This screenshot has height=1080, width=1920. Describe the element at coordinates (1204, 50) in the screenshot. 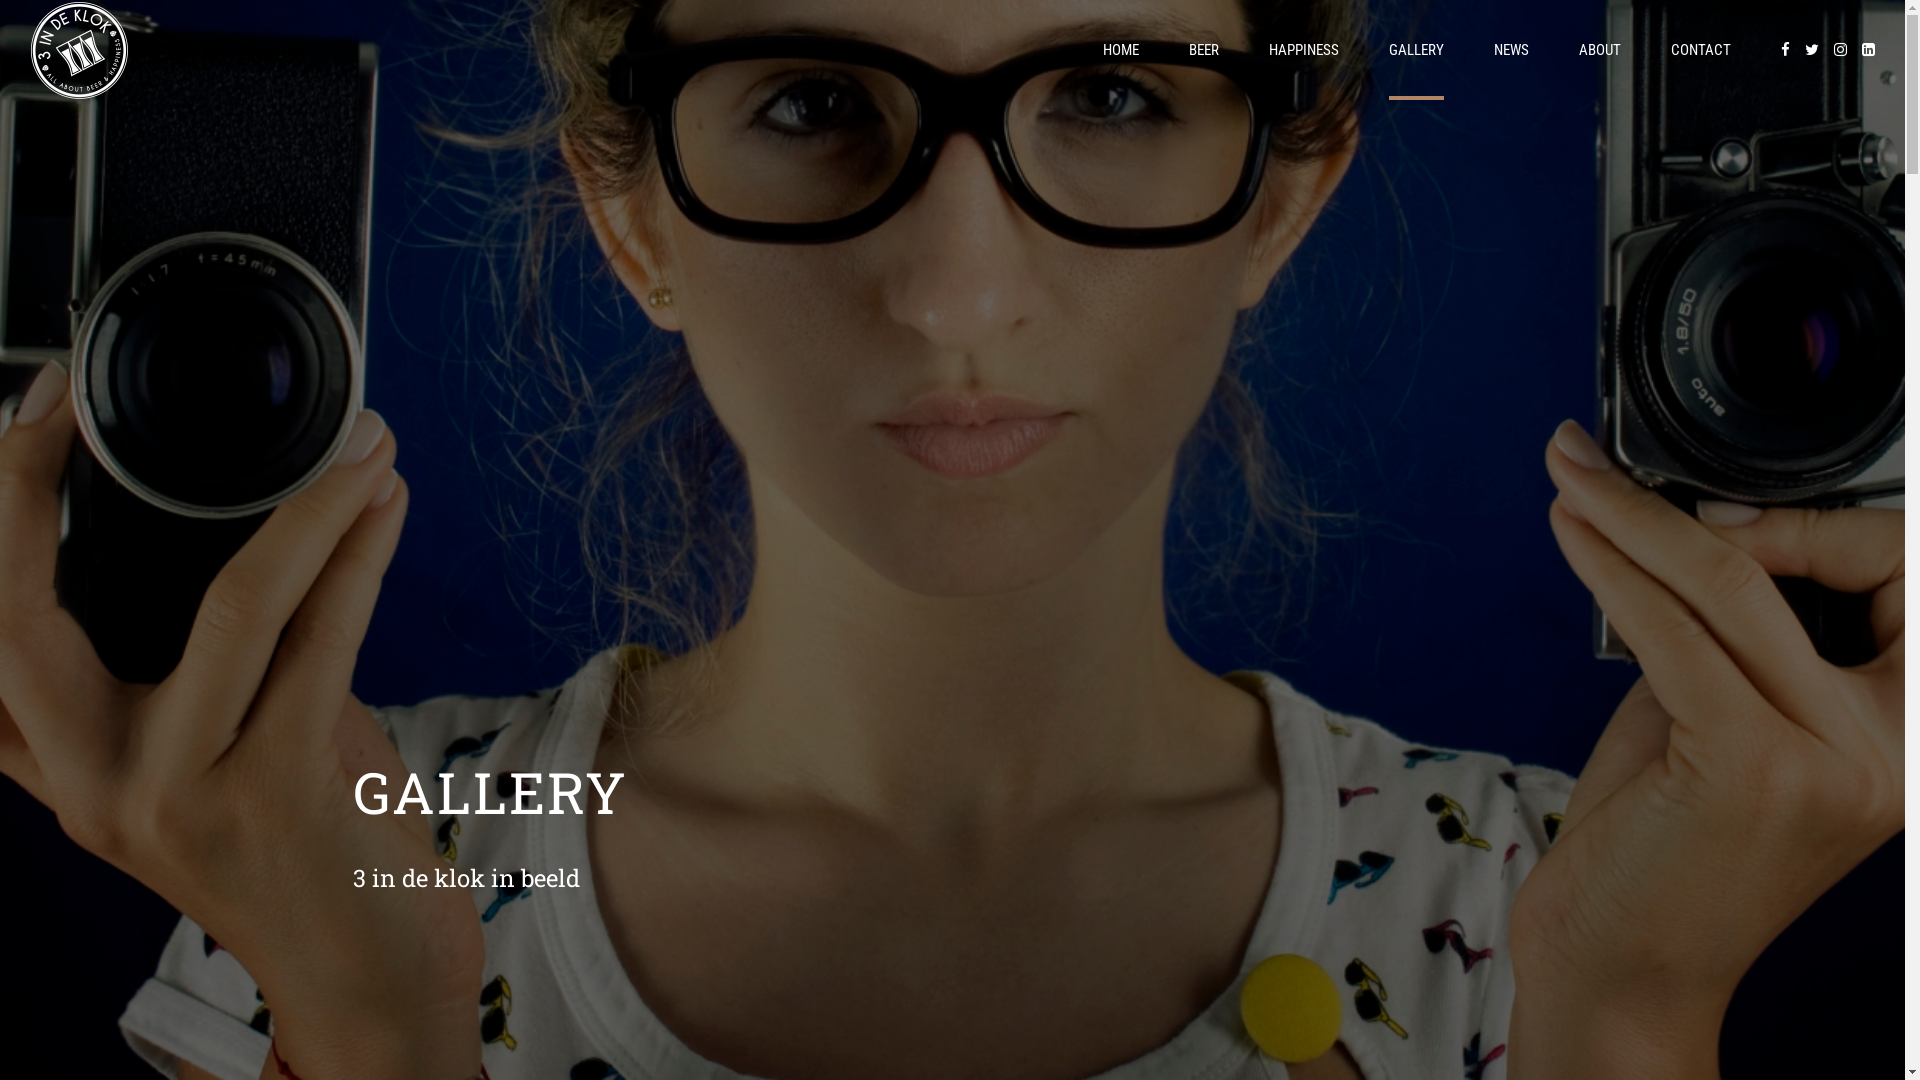

I see `BEER` at that location.